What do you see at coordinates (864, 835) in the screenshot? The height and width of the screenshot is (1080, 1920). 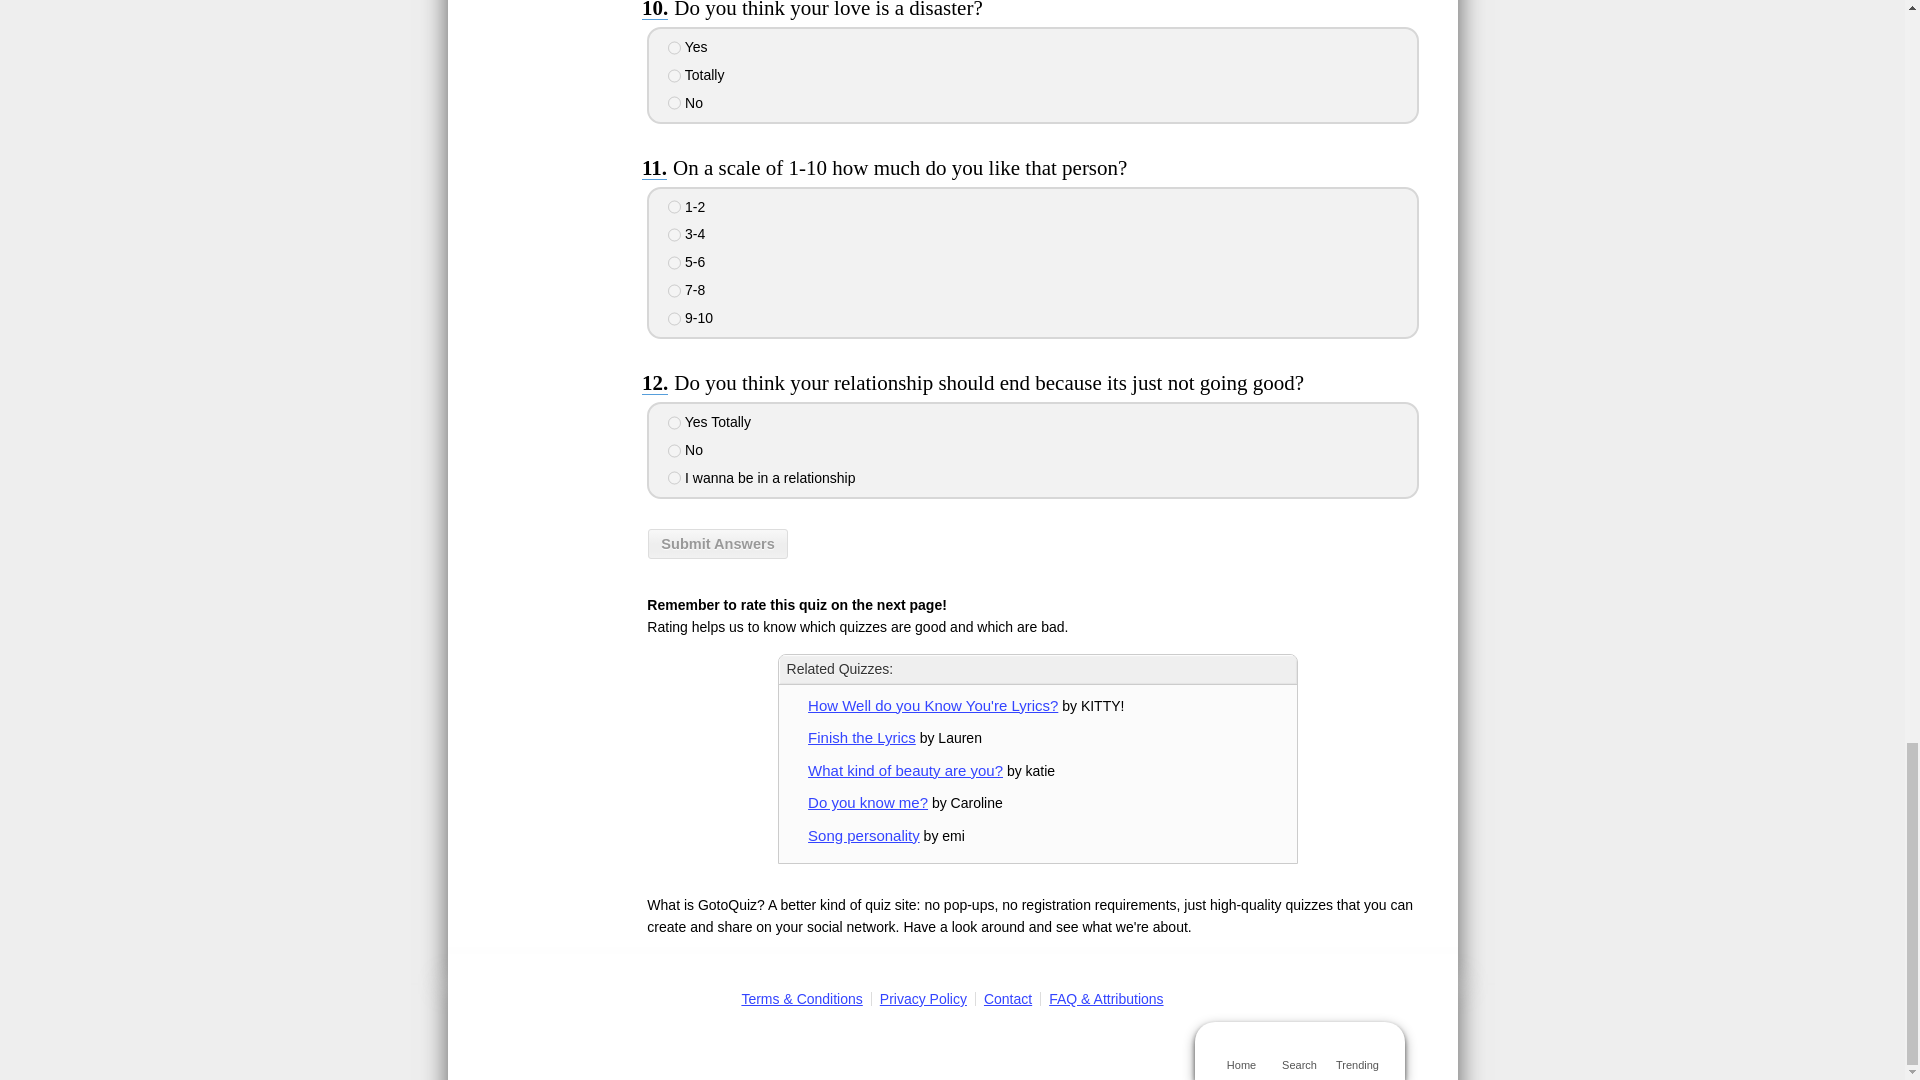 I see `Song personality` at bounding box center [864, 835].